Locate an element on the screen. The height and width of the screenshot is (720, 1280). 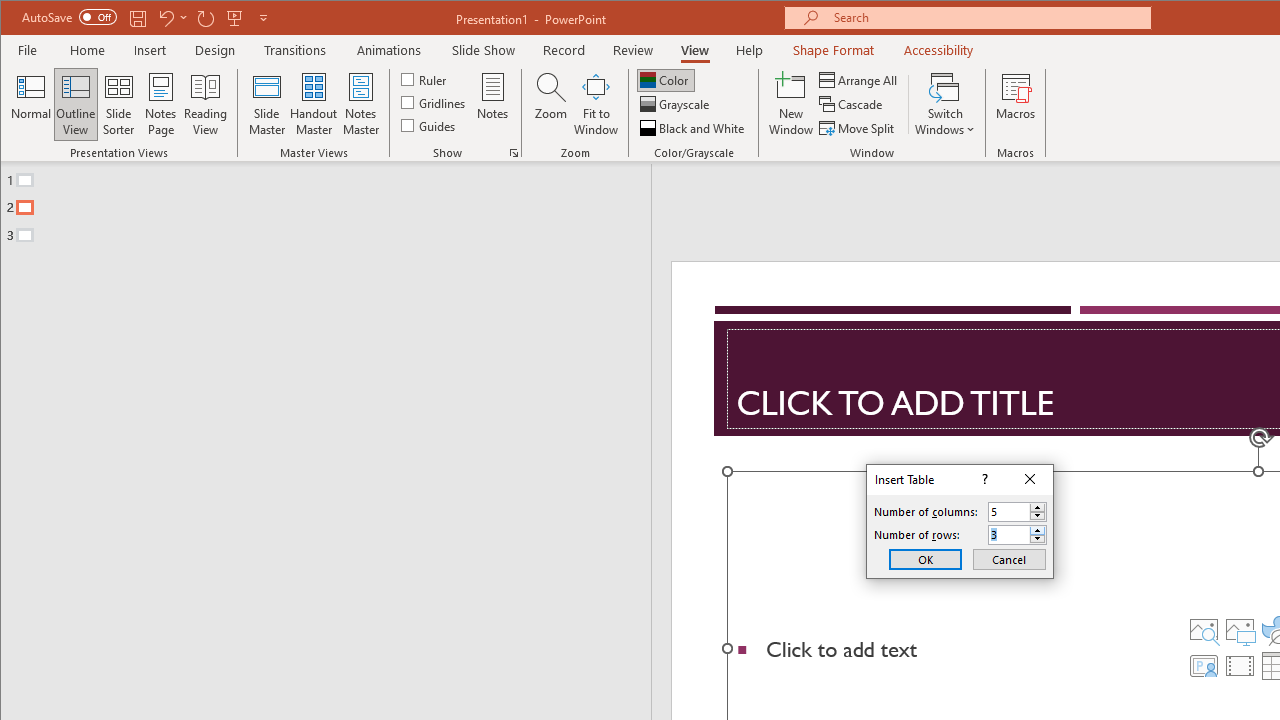
Arrange All is located at coordinates (860, 80).